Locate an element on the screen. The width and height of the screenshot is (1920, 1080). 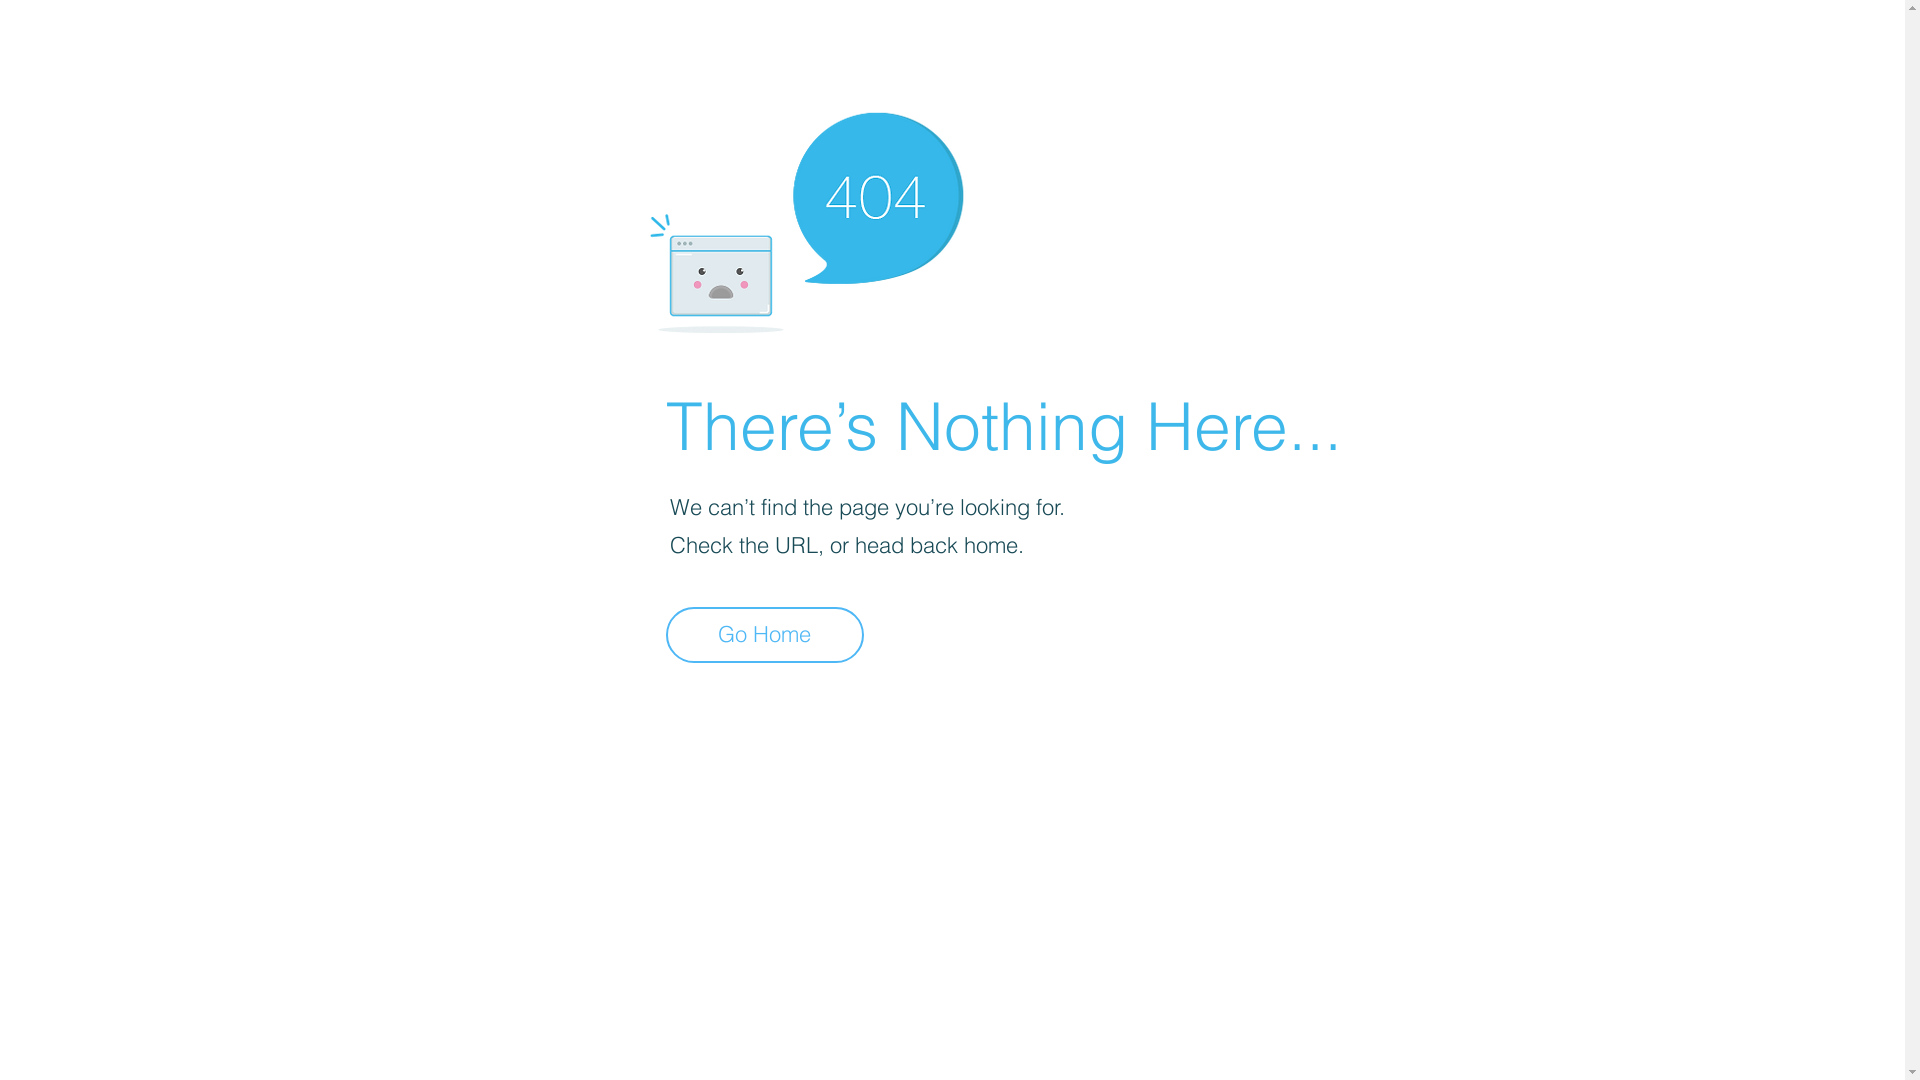
404-icon_2.png is located at coordinates (806, 218).